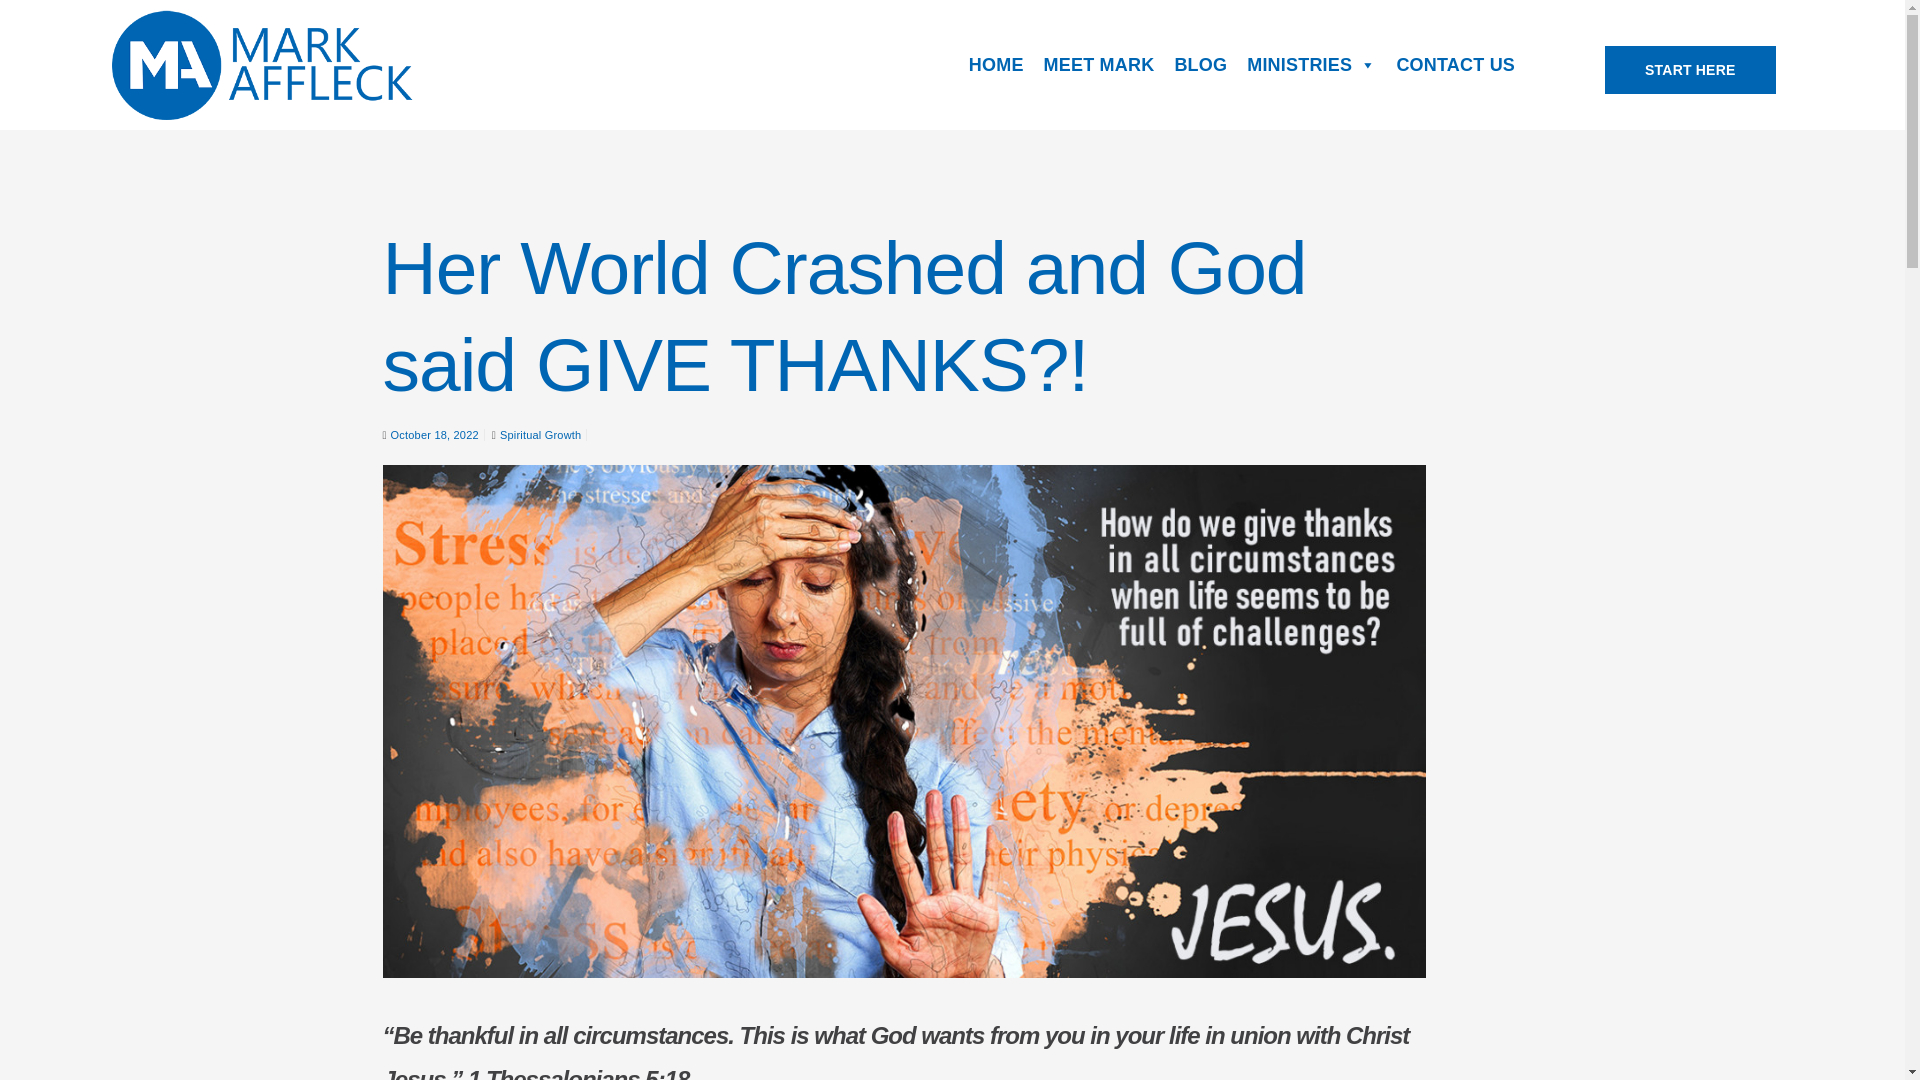 Image resolution: width=1920 pixels, height=1080 pixels. Describe the element at coordinates (1100, 64) in the screenshot. I see `MEET MARK` at that location.